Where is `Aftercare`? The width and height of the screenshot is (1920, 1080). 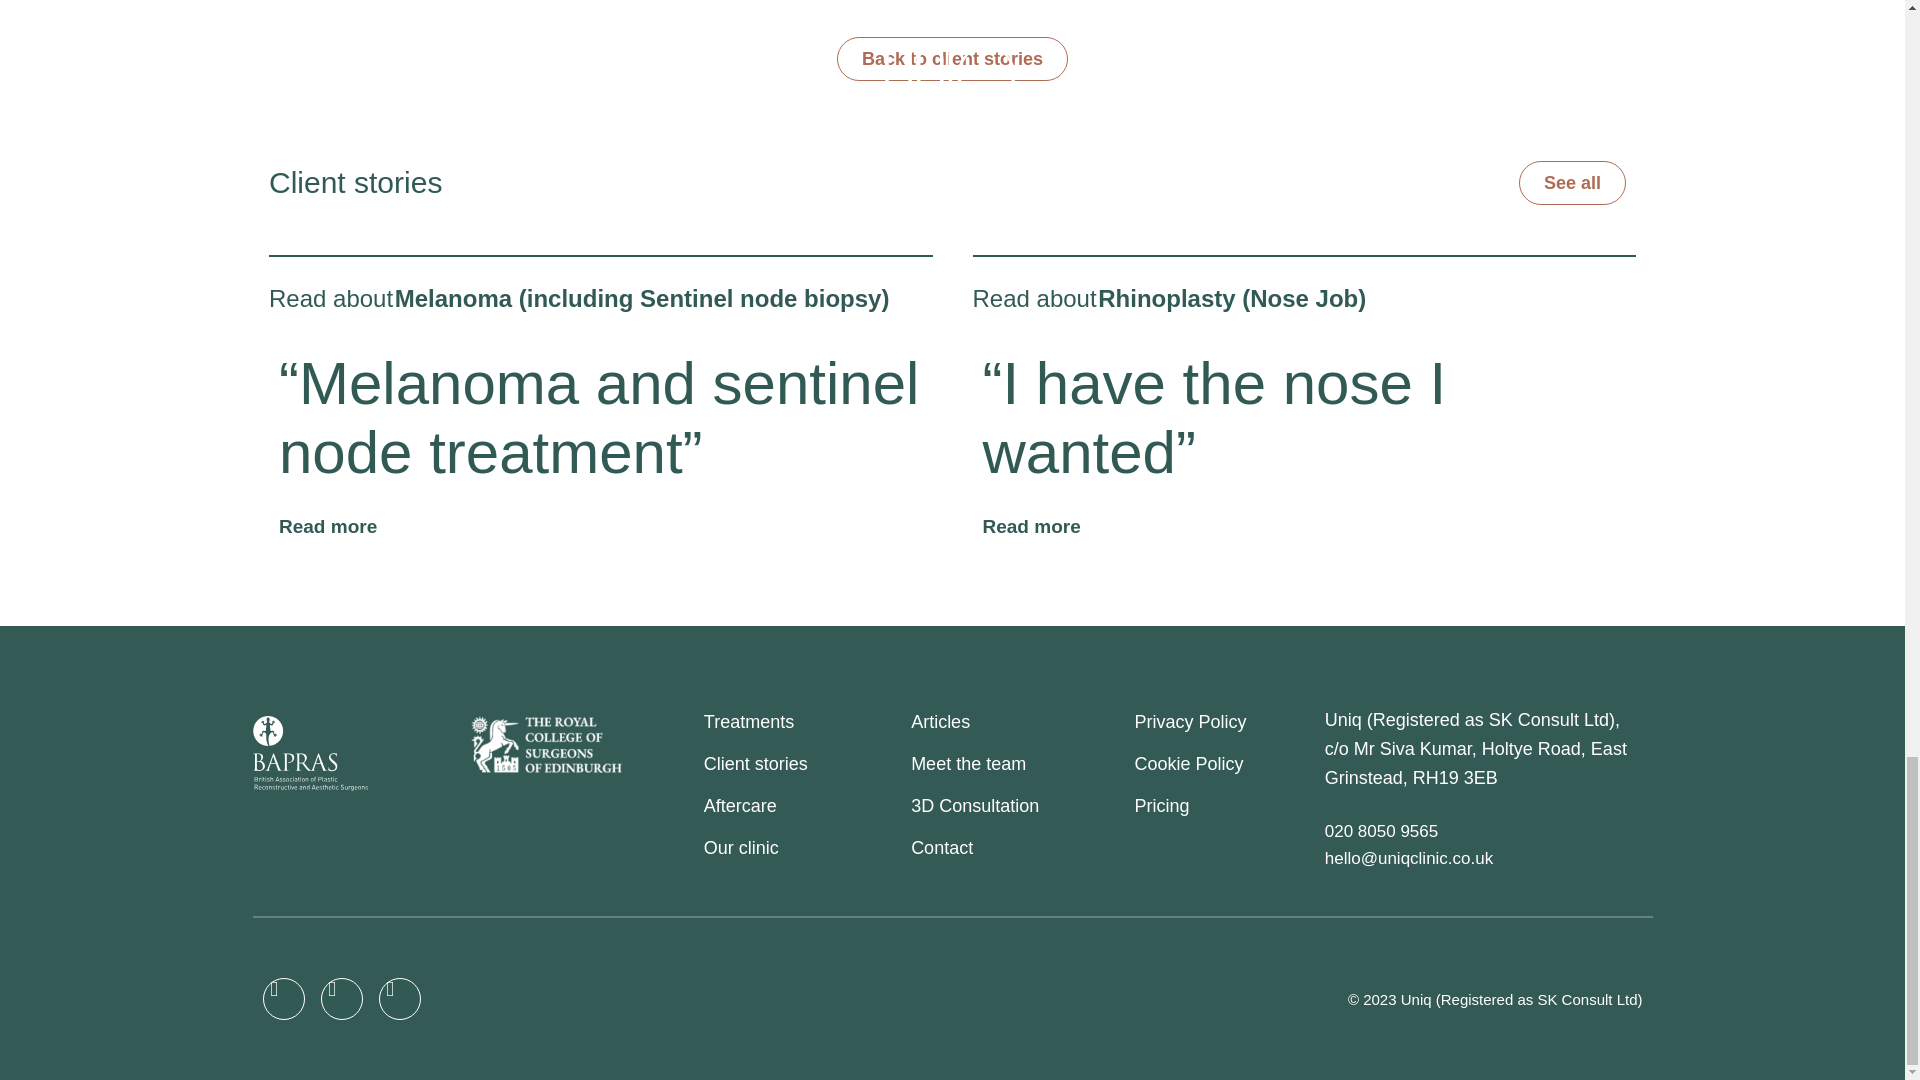 Aftercare is located at coordinates (802, 806).